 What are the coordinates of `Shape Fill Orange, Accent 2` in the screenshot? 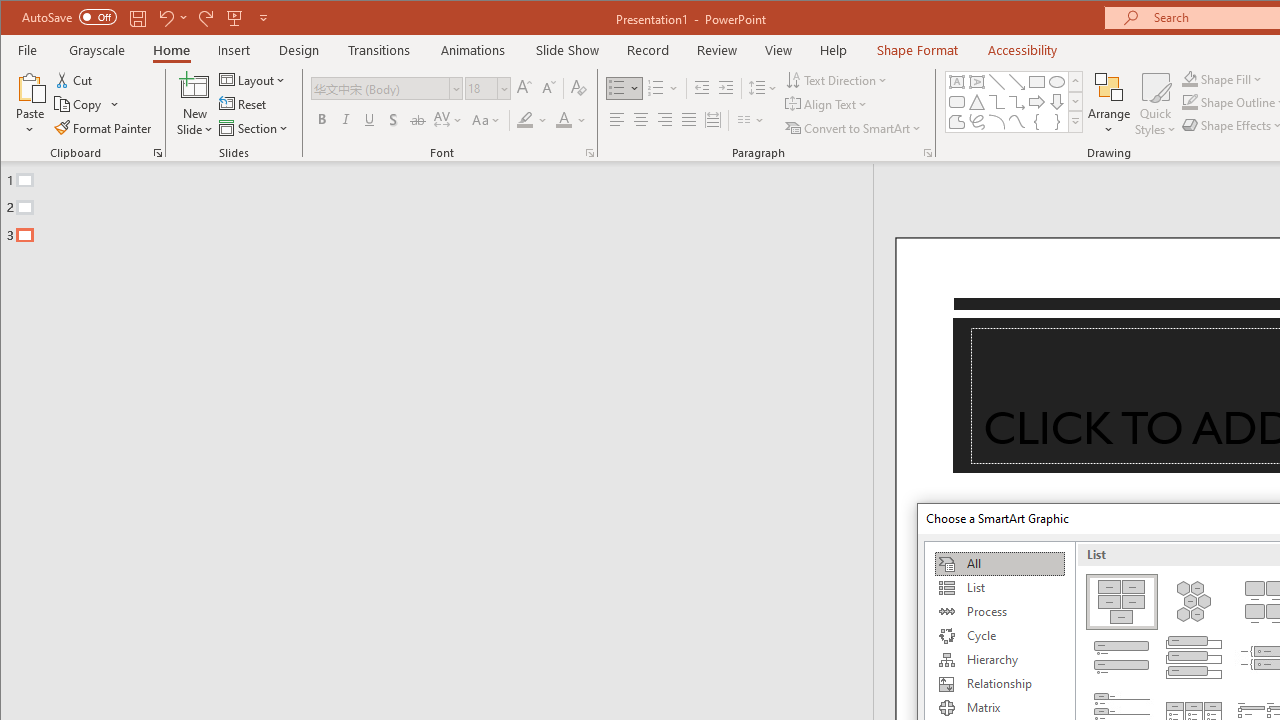 It's located at (1189, 78).